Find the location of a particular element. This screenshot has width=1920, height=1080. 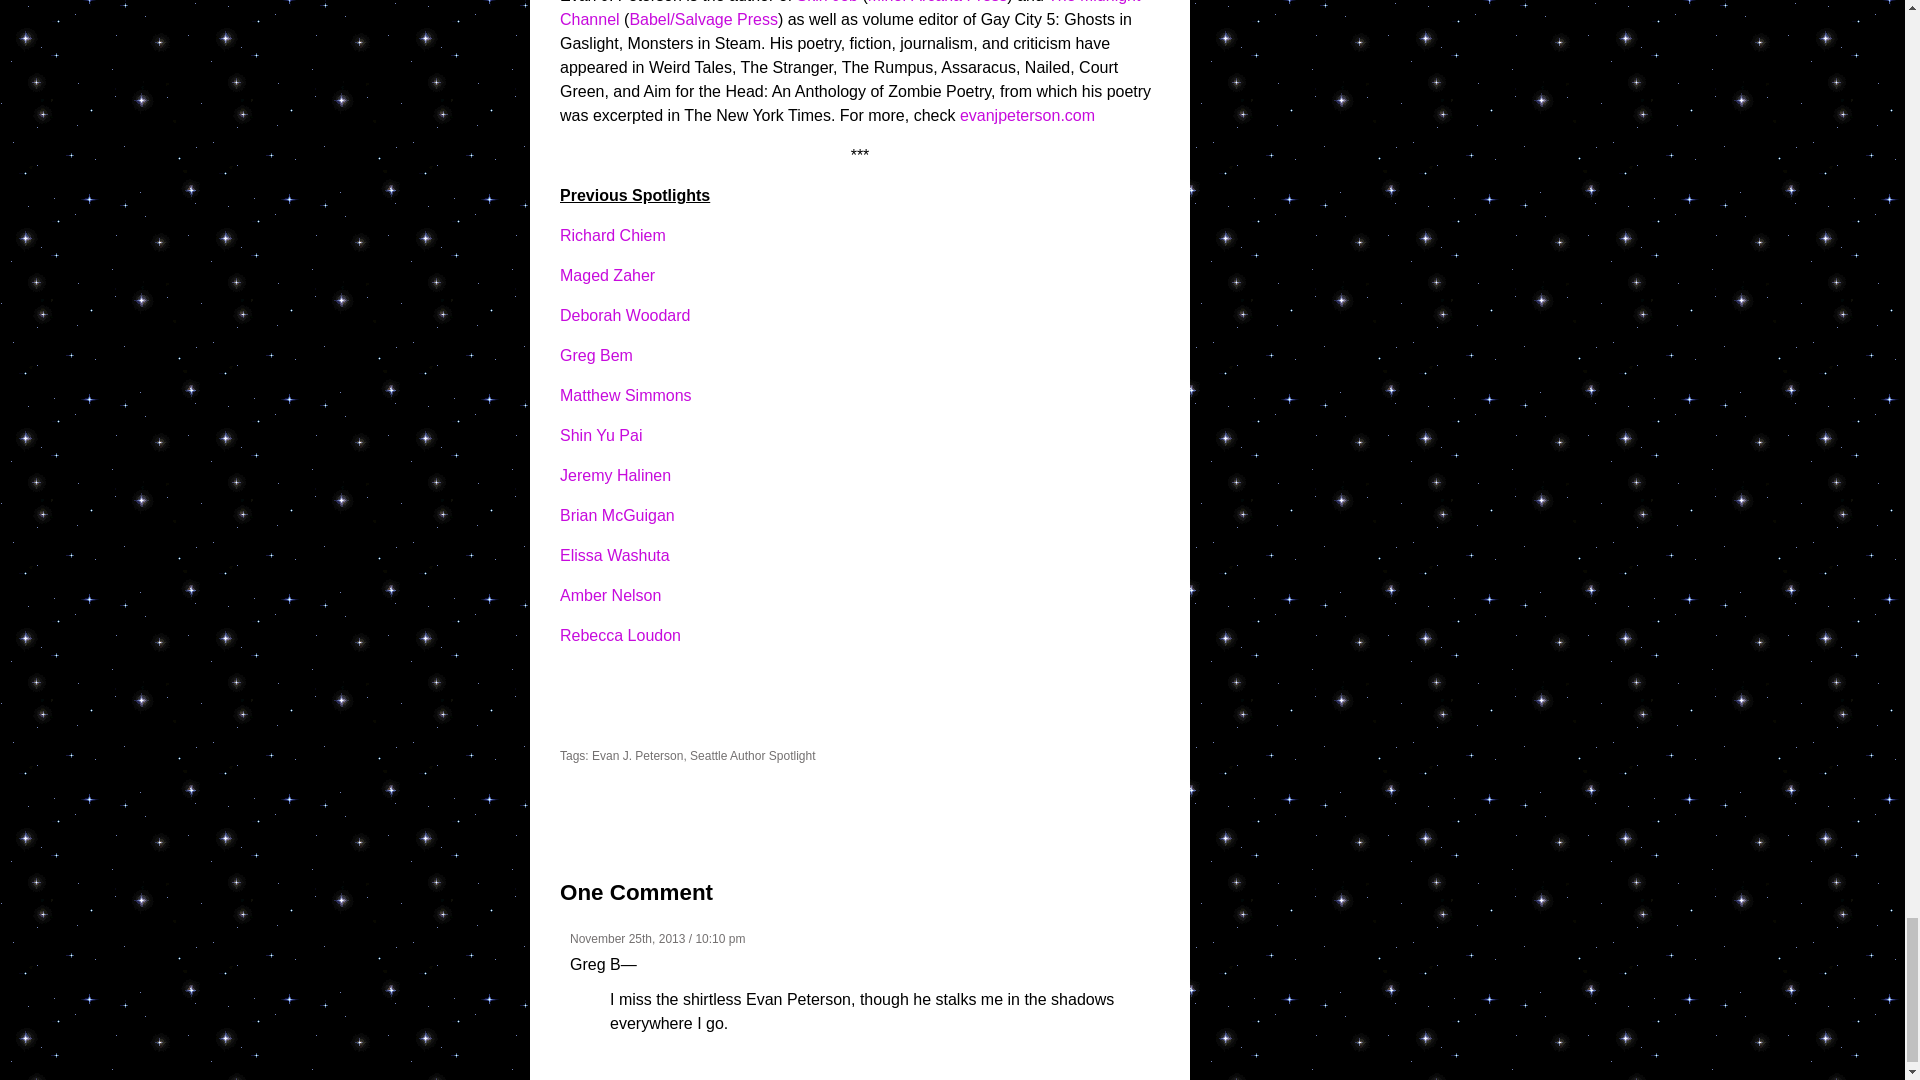

Brian McGuigan is located at coordinates (618, 514).